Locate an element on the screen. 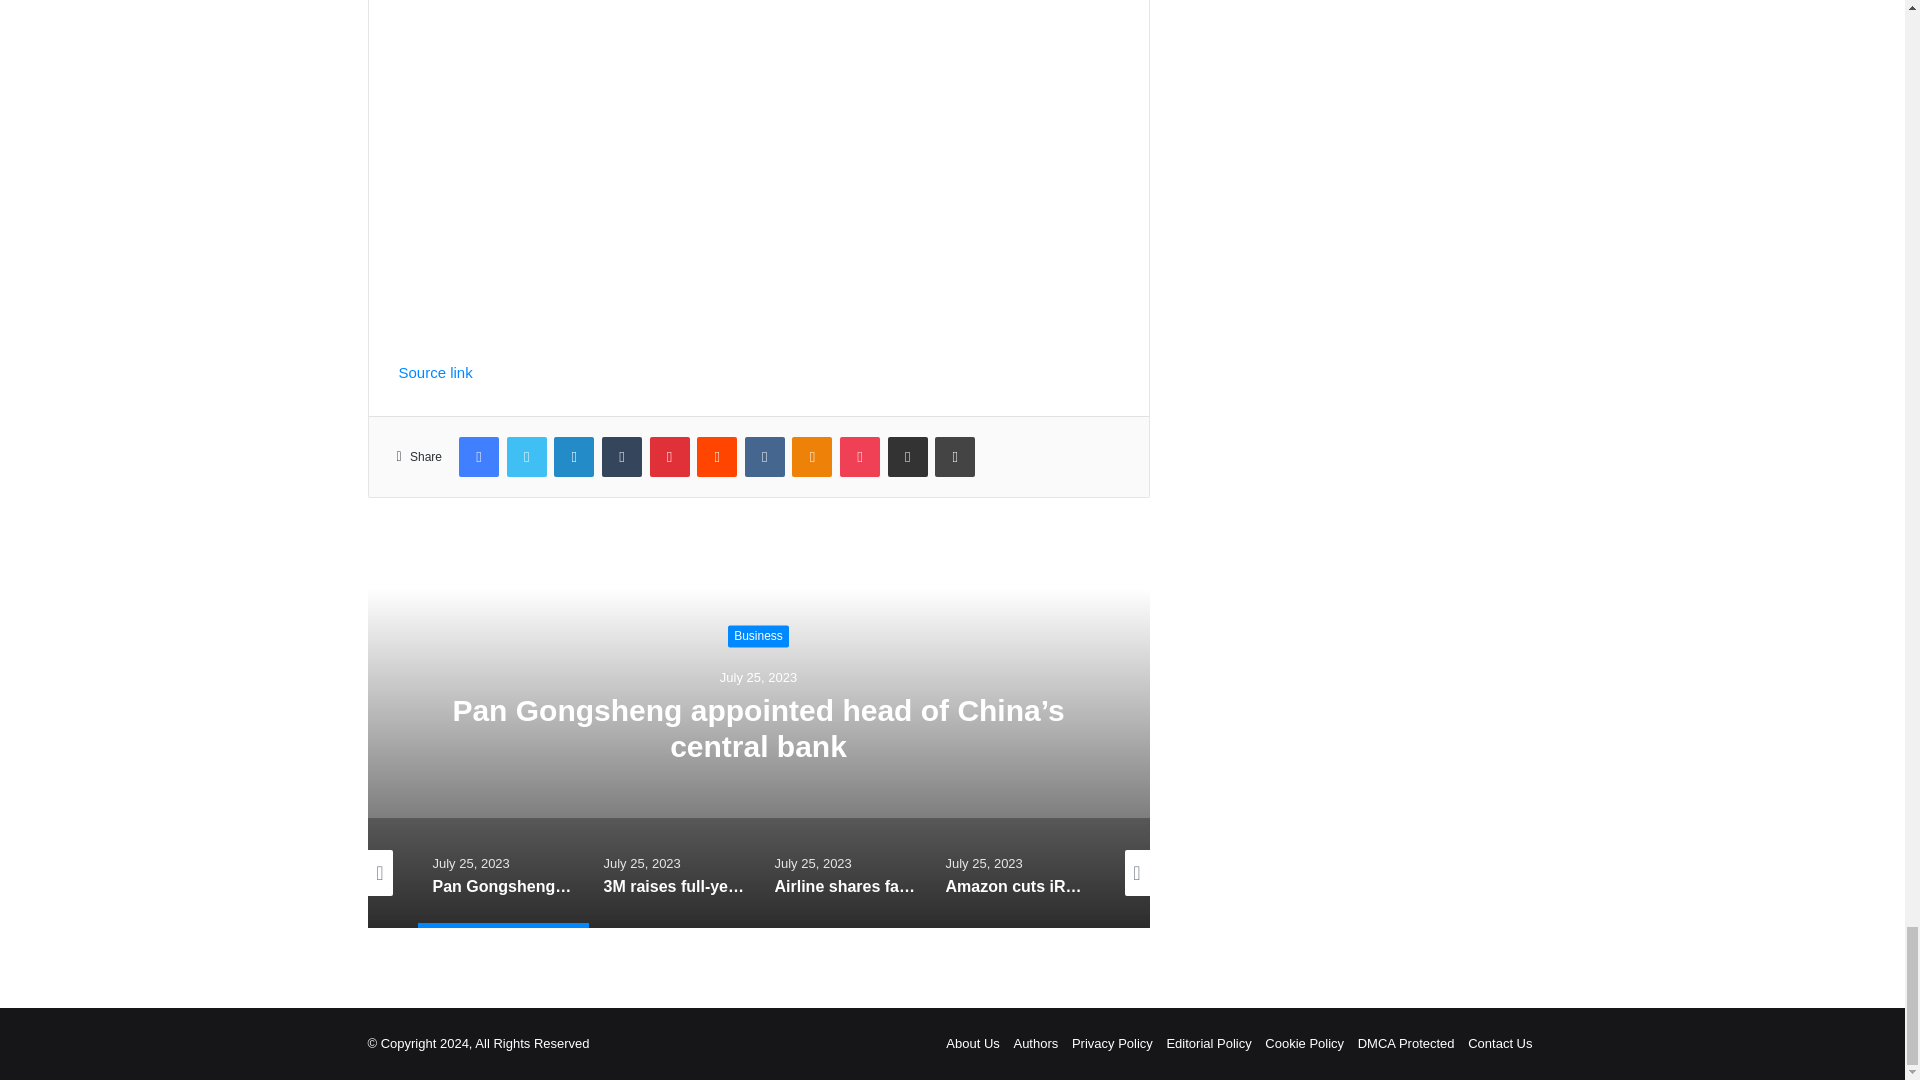 The width and height of the screenshot is (1920, 1080). Pinterest is located at coordinates (670, 457).